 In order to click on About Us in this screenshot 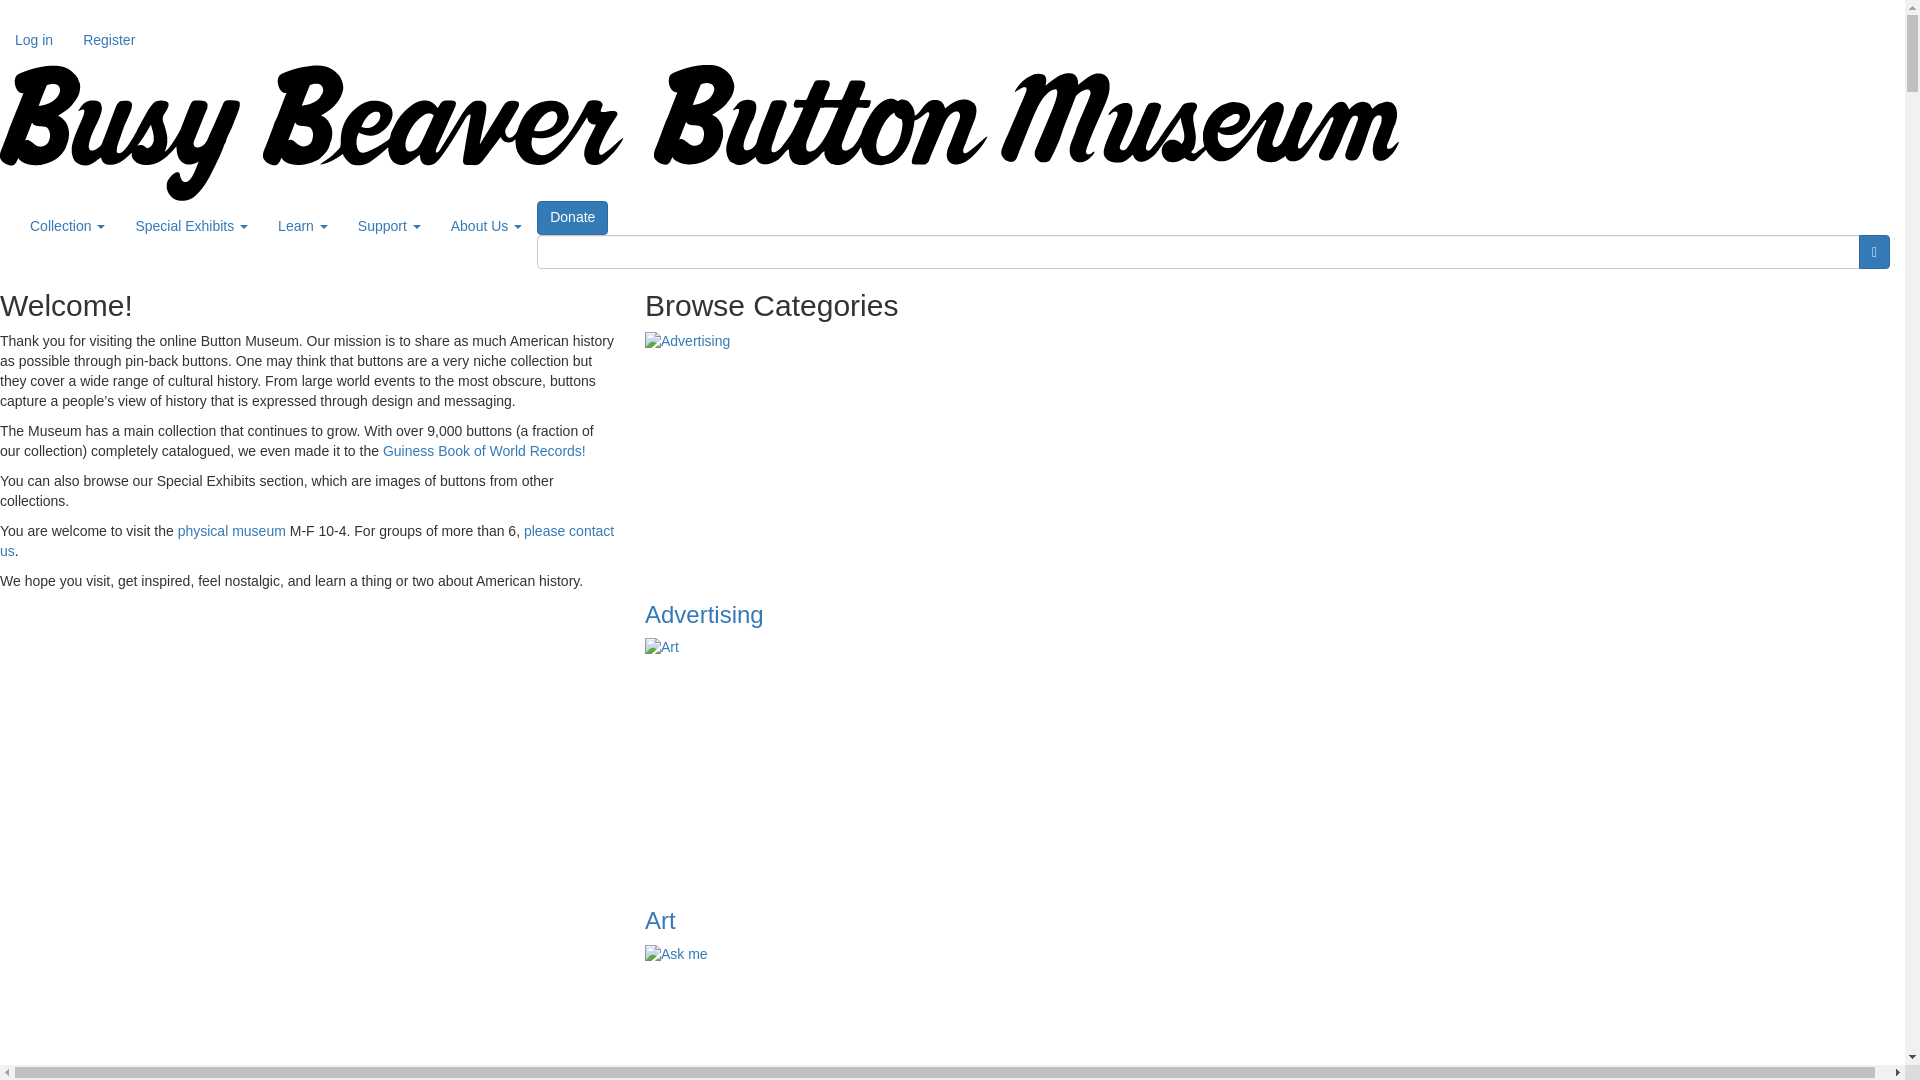, I will do `click(486, 225)`.